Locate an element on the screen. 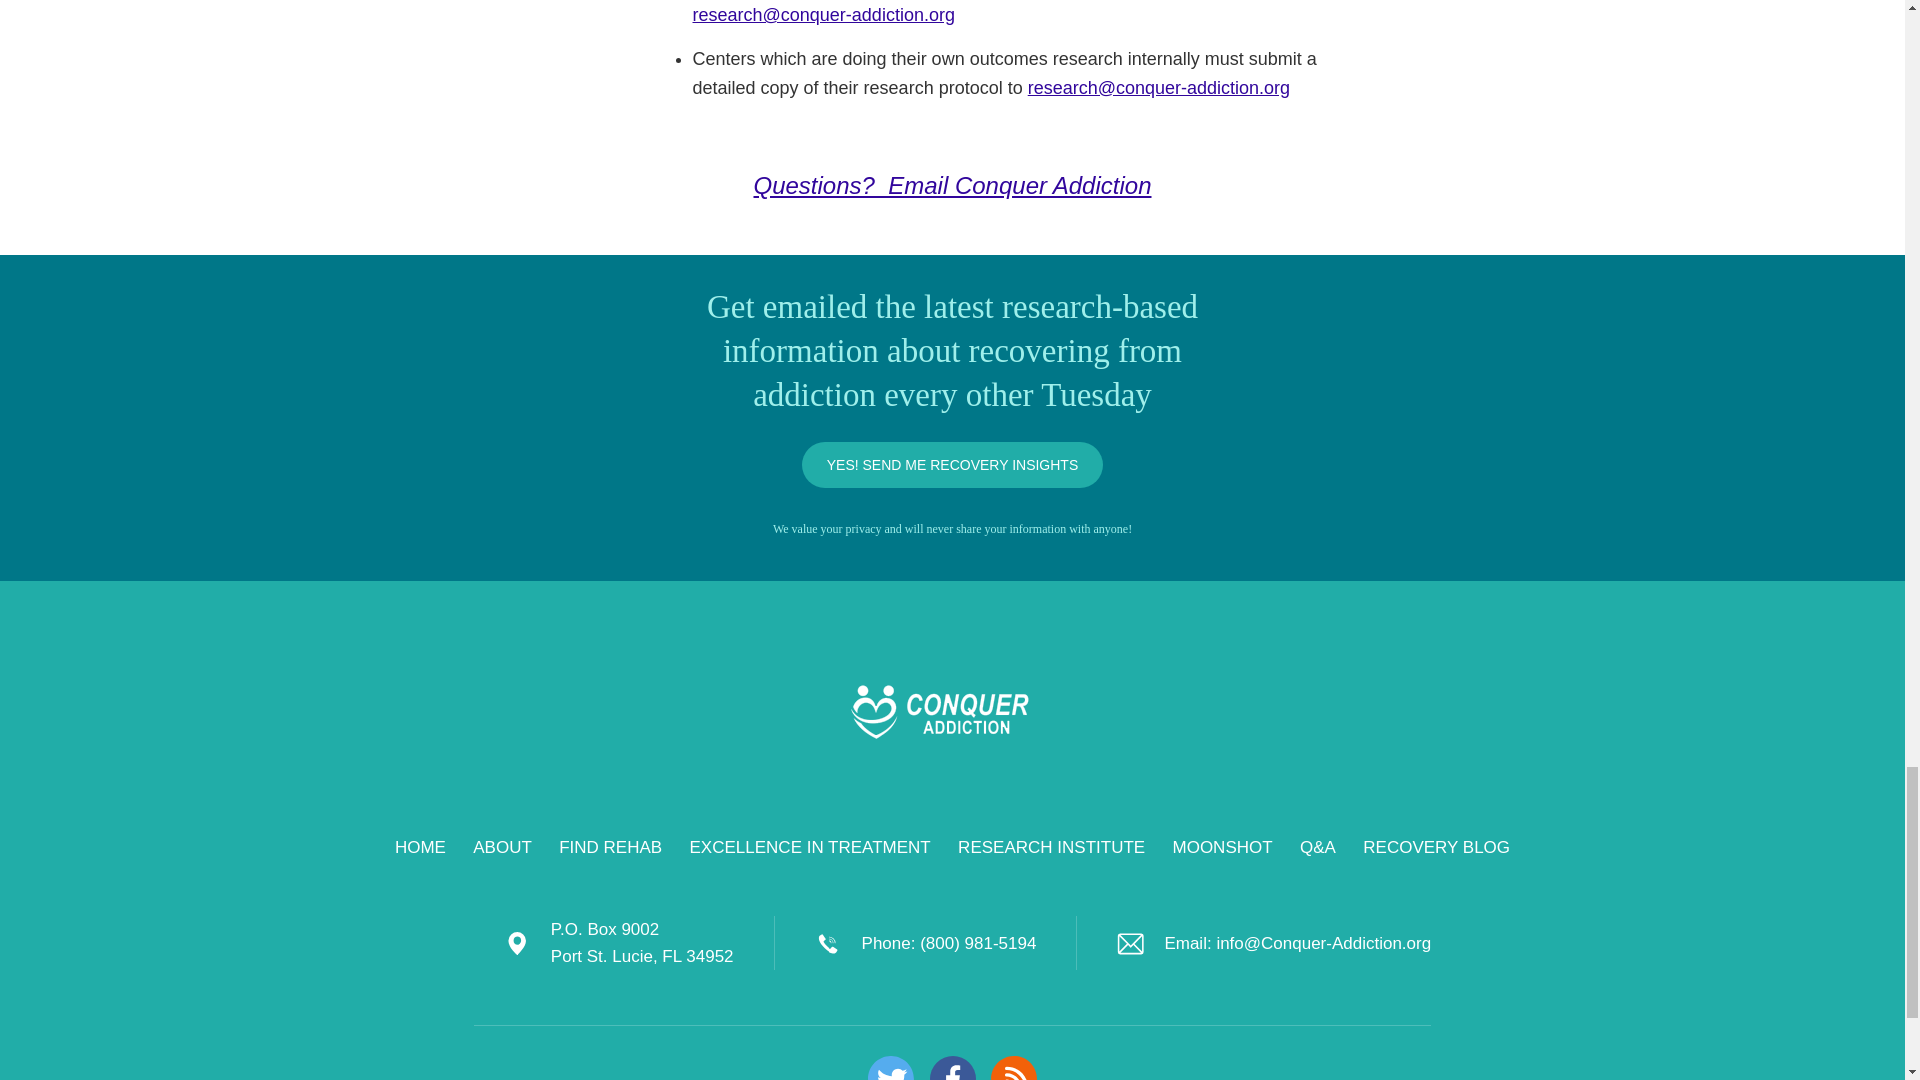 The height and width of the screenshot is (1080, 1920). LinkedIn is located at coordinates (952, 1068).